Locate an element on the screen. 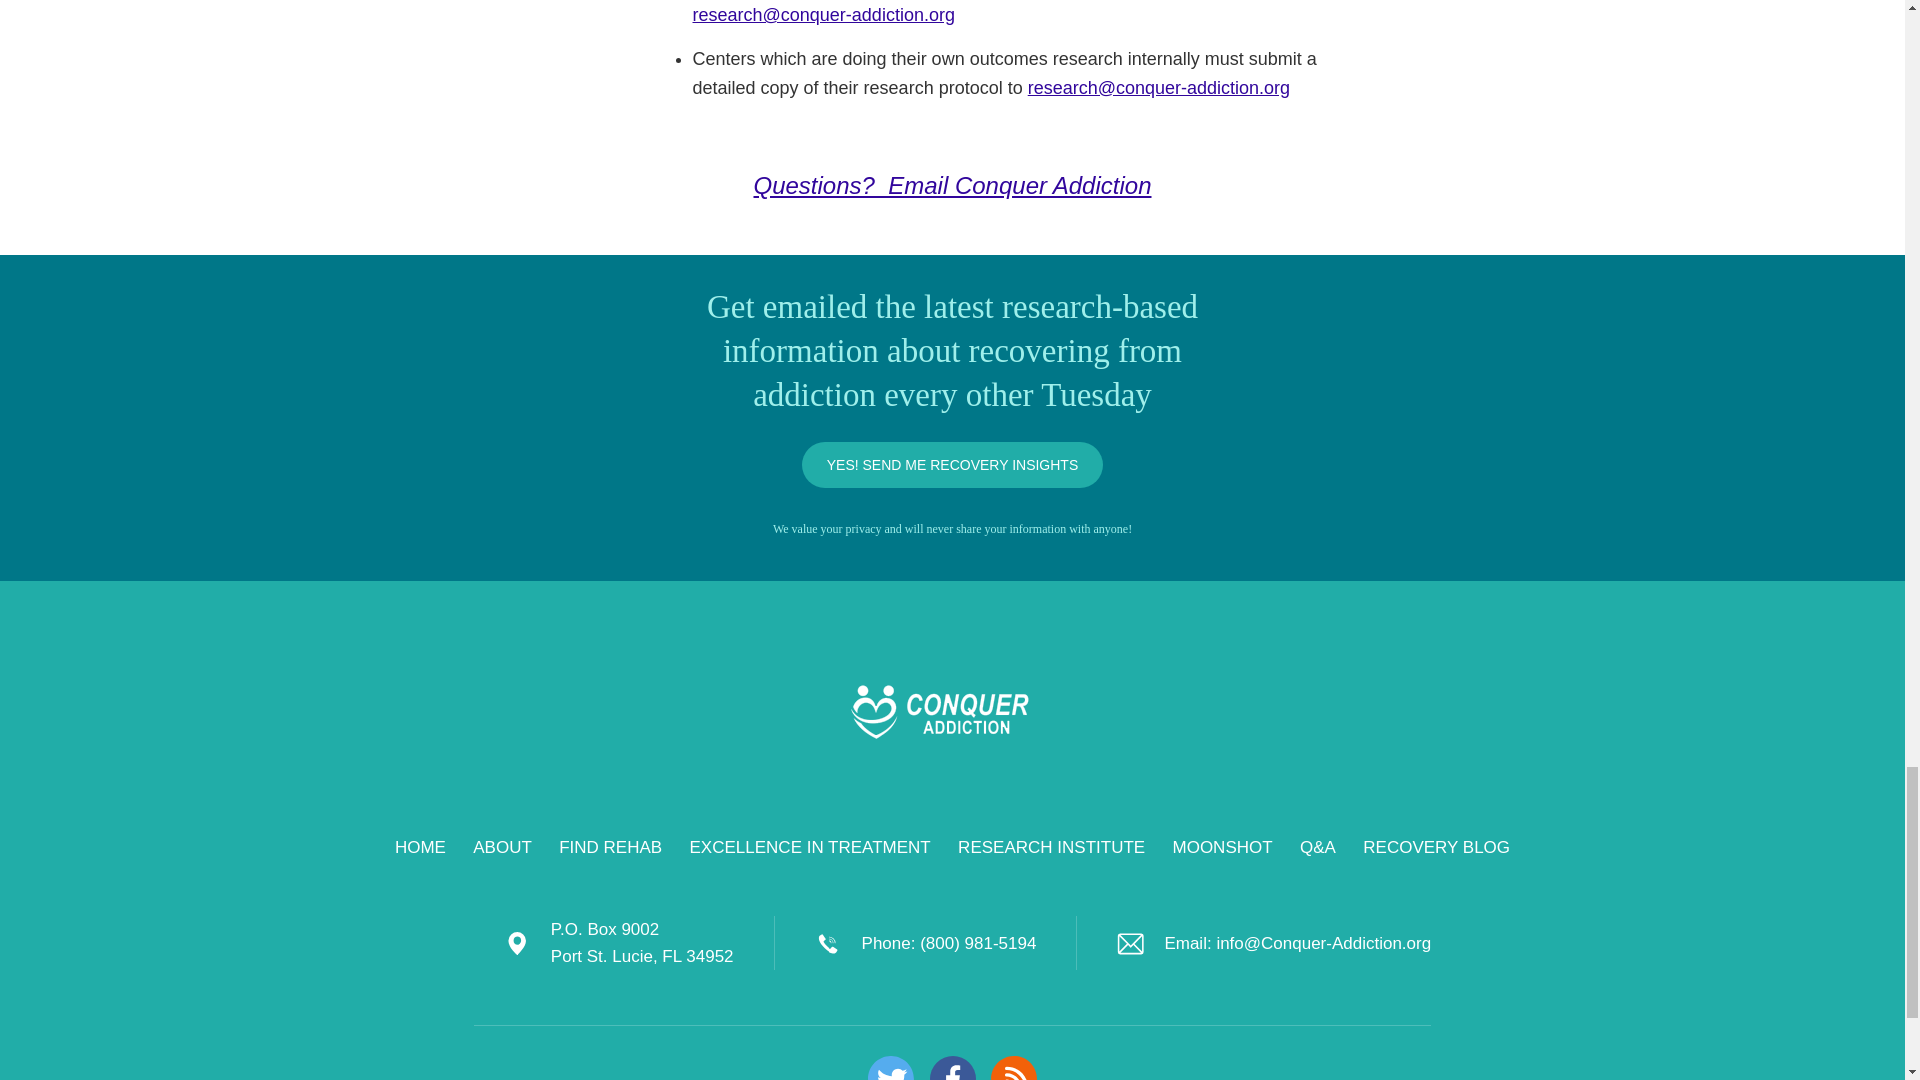 The height and width of the screenshot is (1080, 1920). LinkedIn is located at coordinates (952, 1068).